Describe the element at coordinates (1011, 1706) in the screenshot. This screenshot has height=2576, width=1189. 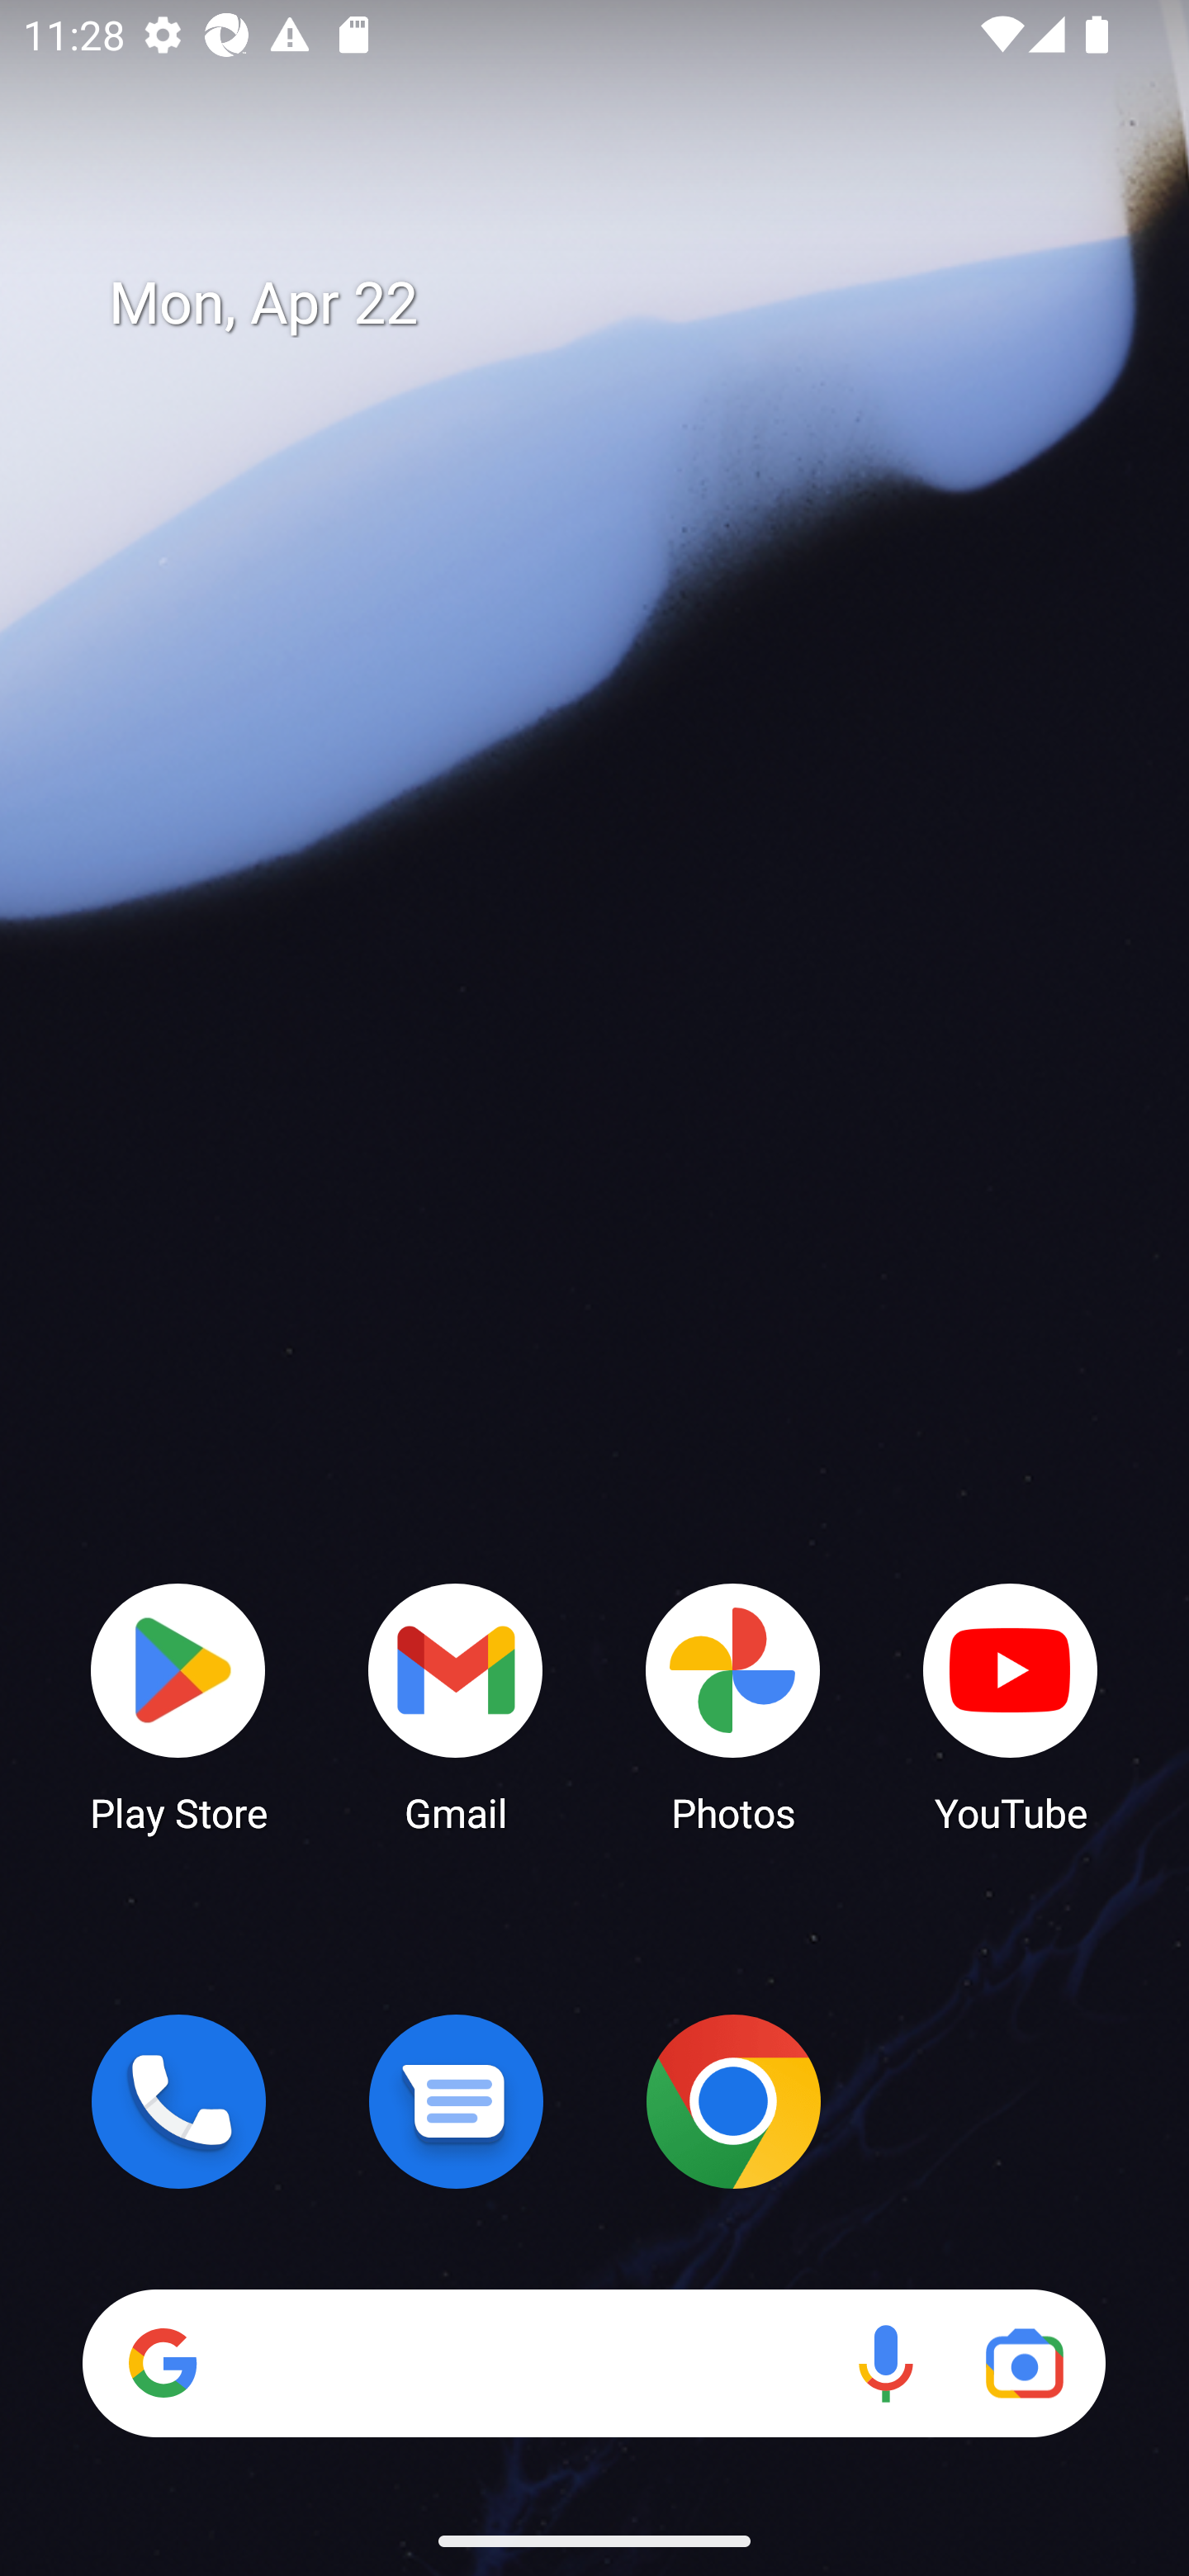
I see `YouTube` at that location.